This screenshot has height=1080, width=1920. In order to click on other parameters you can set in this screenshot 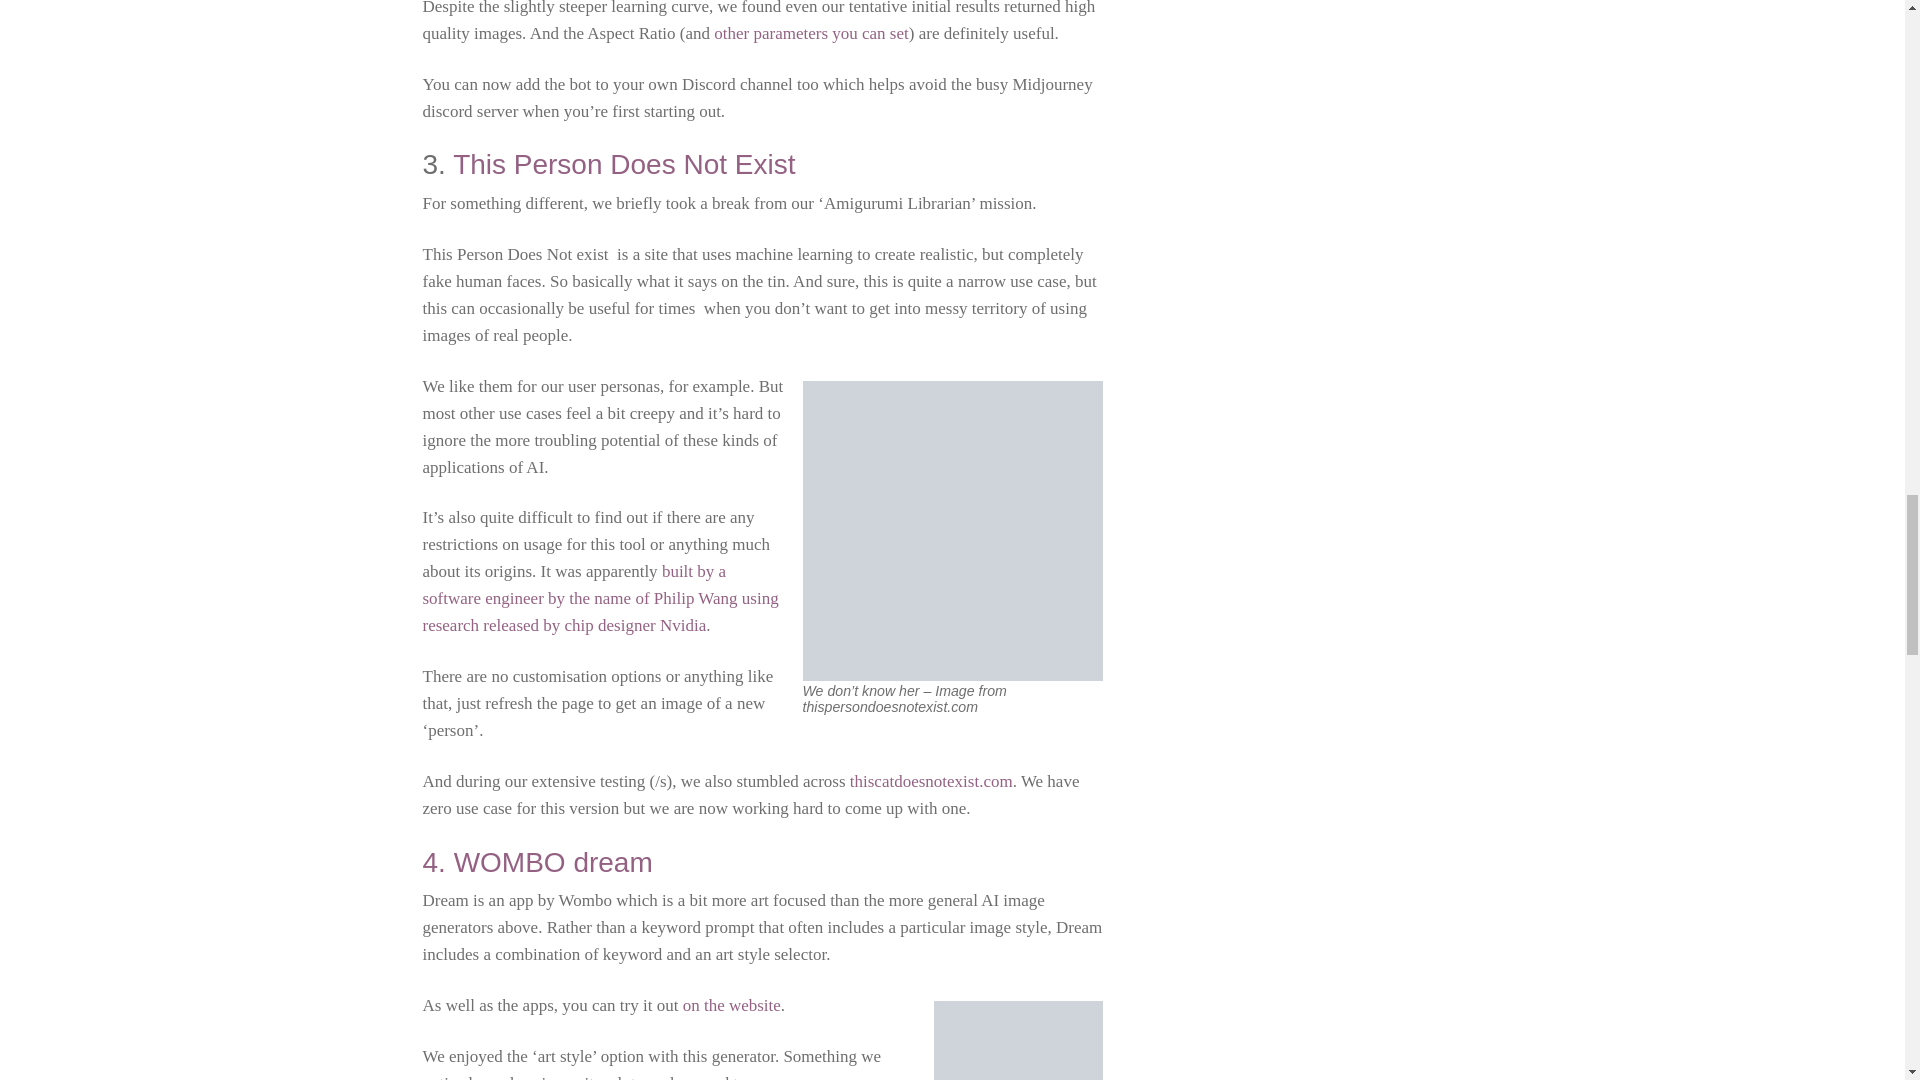, I will do `click(811, 33)`.